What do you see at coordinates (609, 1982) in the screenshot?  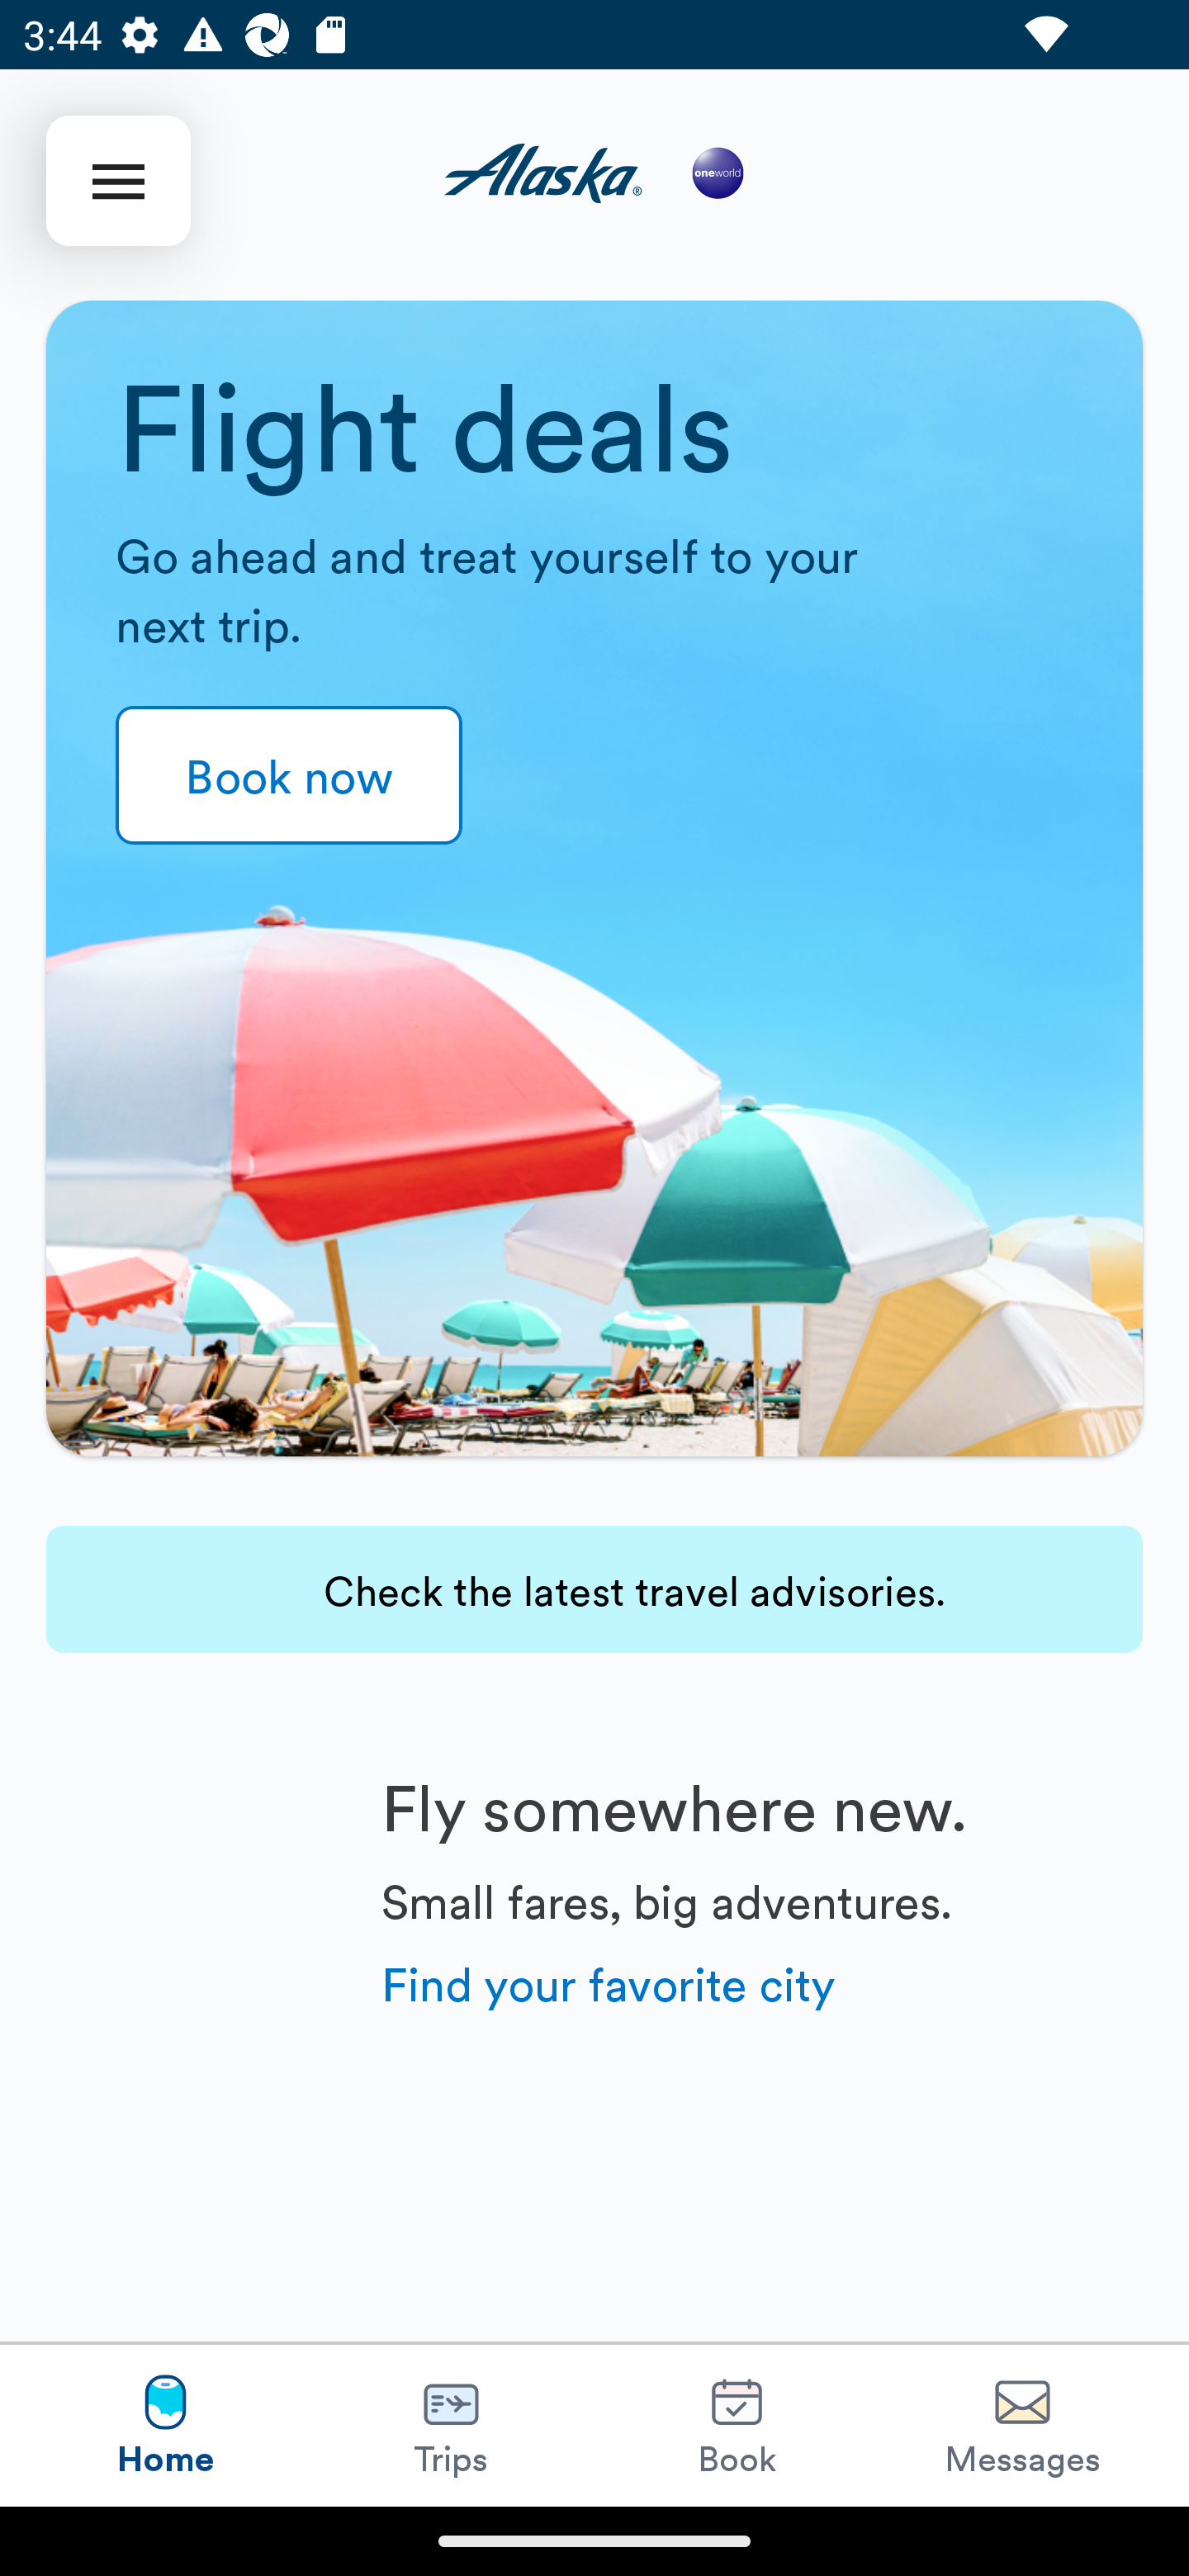 I see `Find your favorite city` at bounding box center [609, 1982].